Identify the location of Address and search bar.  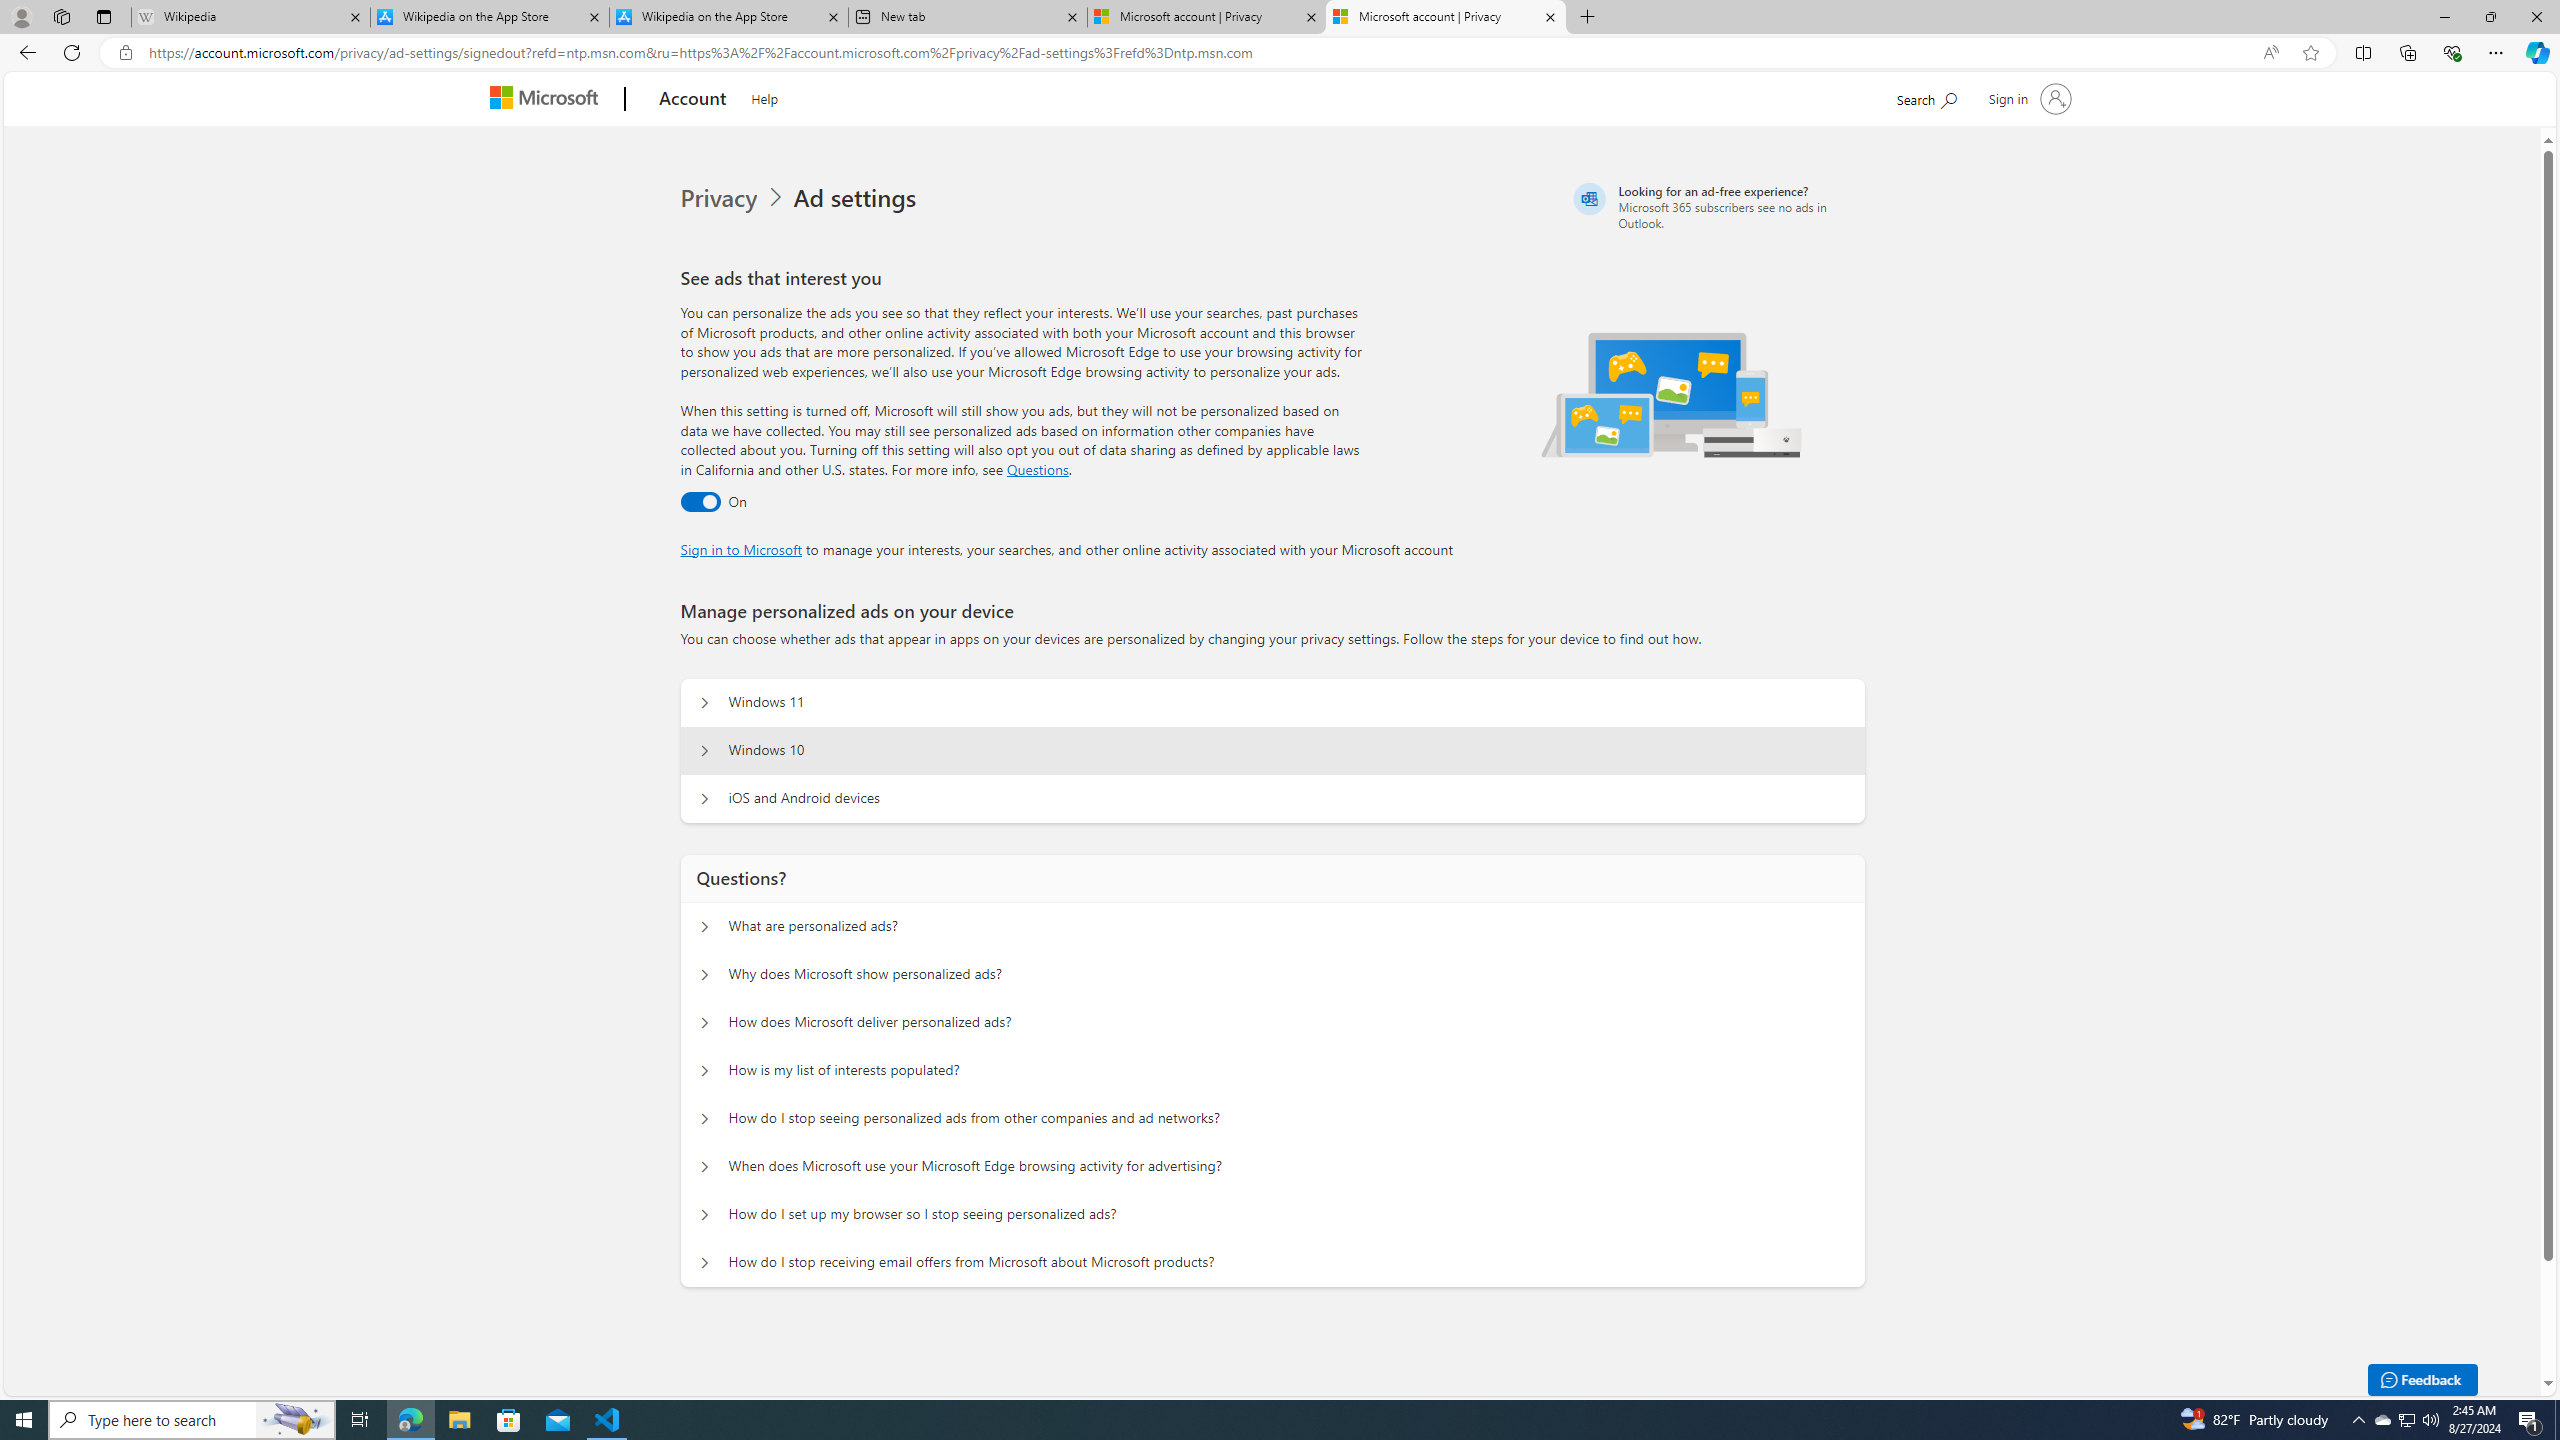
(1198, 53).